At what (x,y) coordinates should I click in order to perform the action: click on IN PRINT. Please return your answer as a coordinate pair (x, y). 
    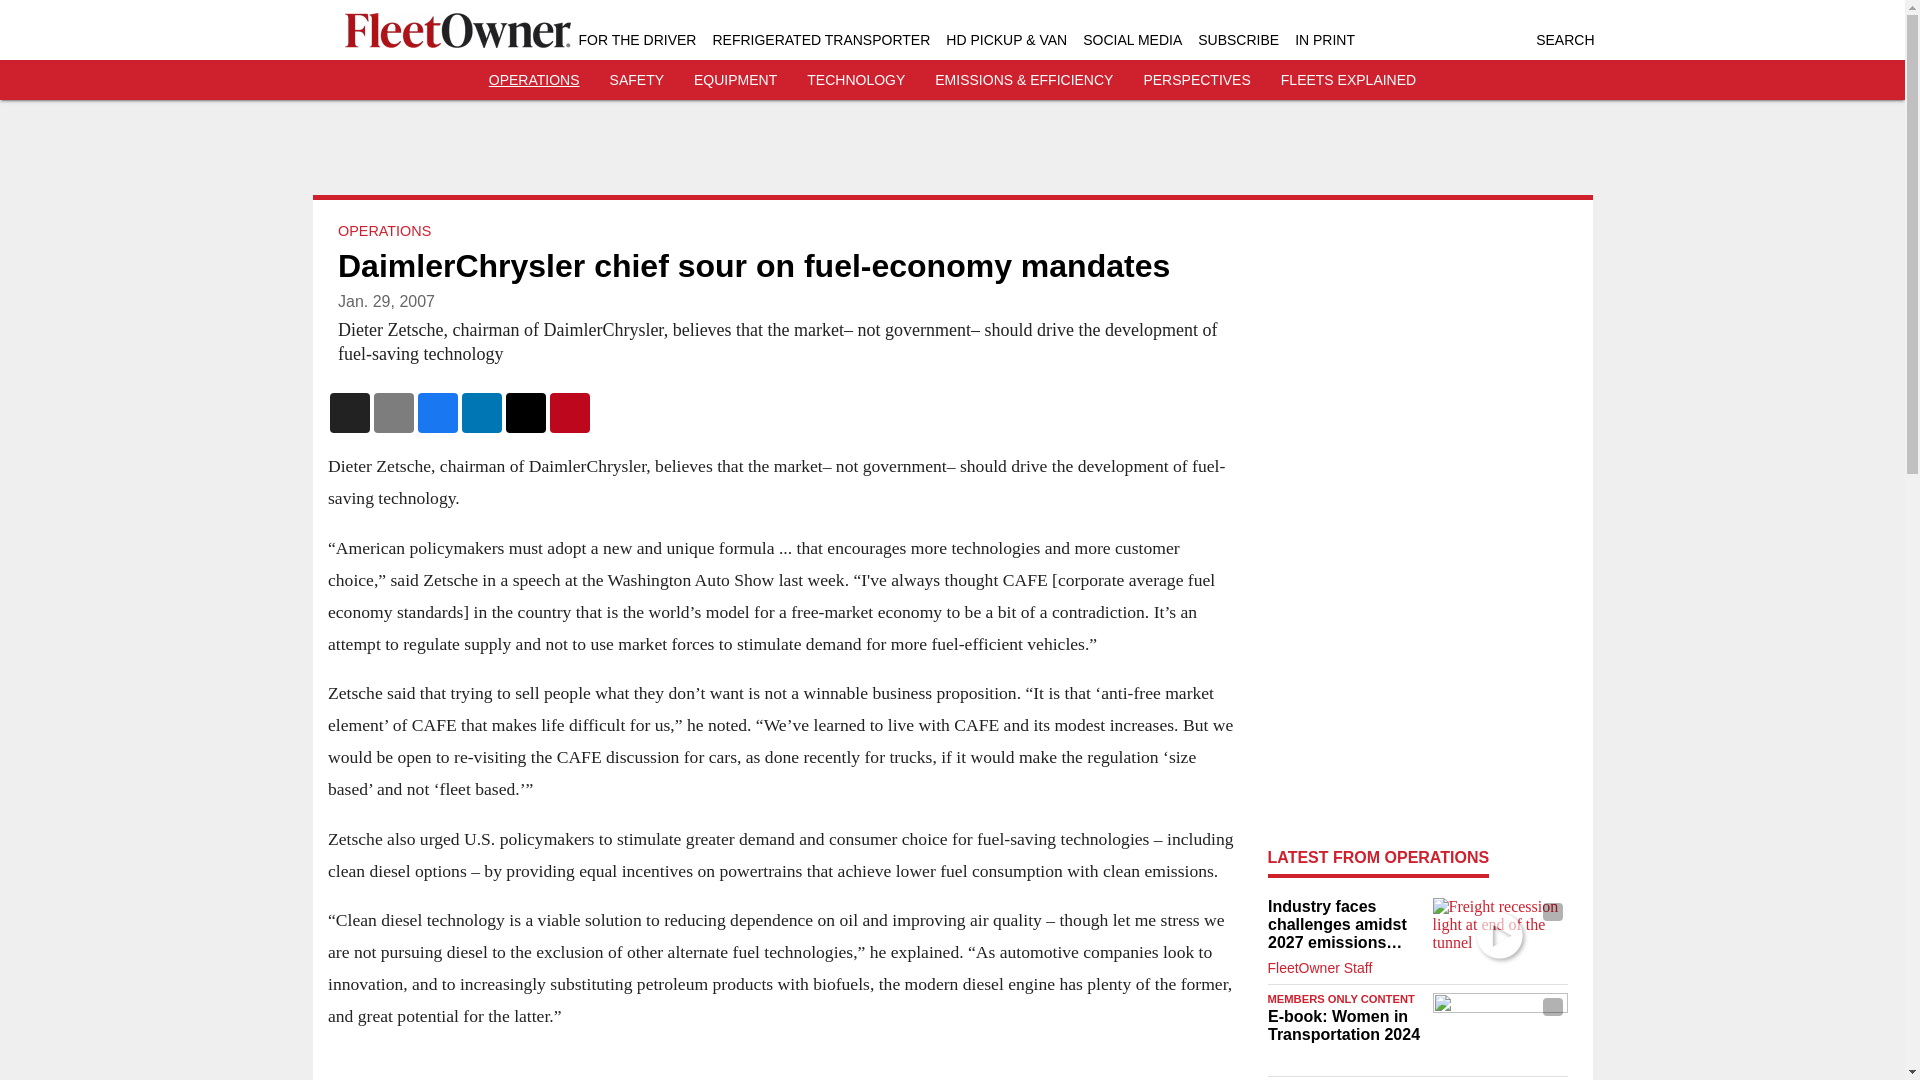
    Looking at the image, I should click on (1324, 40).